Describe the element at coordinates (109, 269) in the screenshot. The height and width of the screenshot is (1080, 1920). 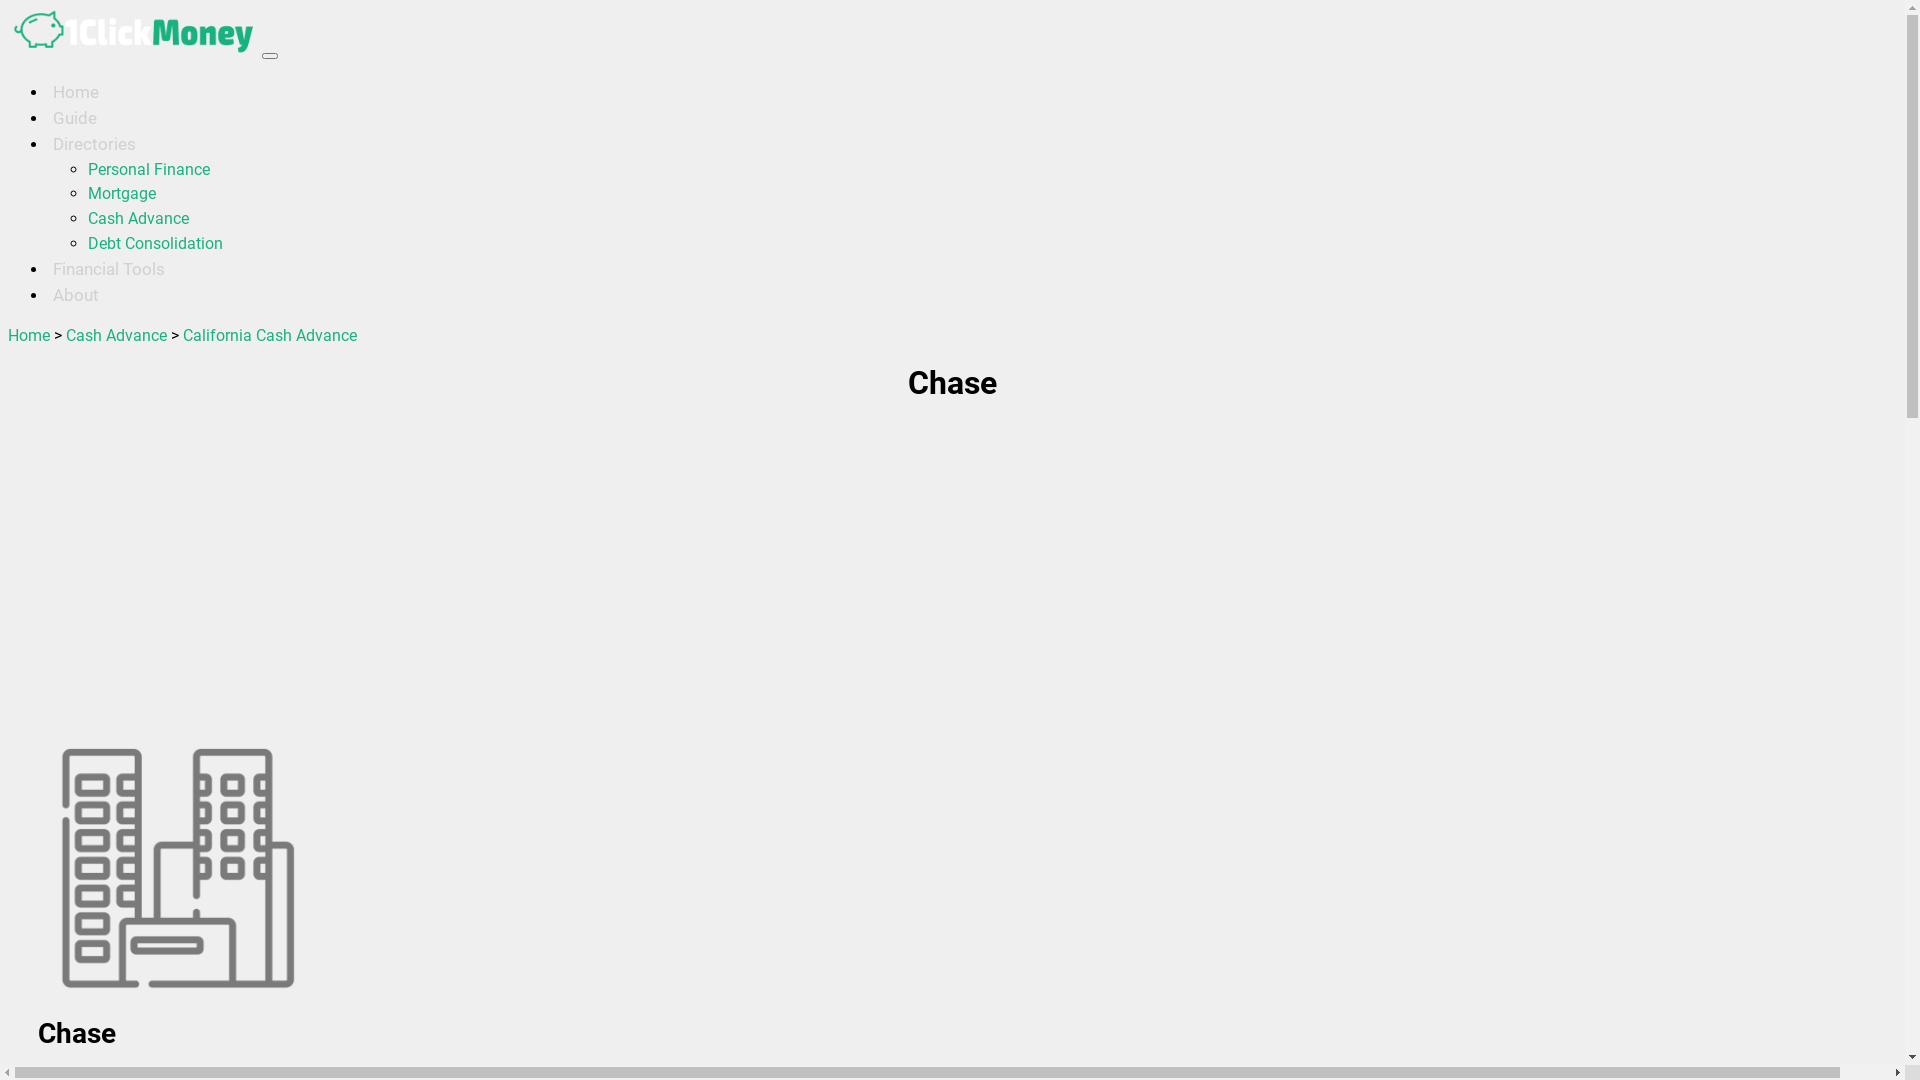
I see `Financial Tools` at that location.